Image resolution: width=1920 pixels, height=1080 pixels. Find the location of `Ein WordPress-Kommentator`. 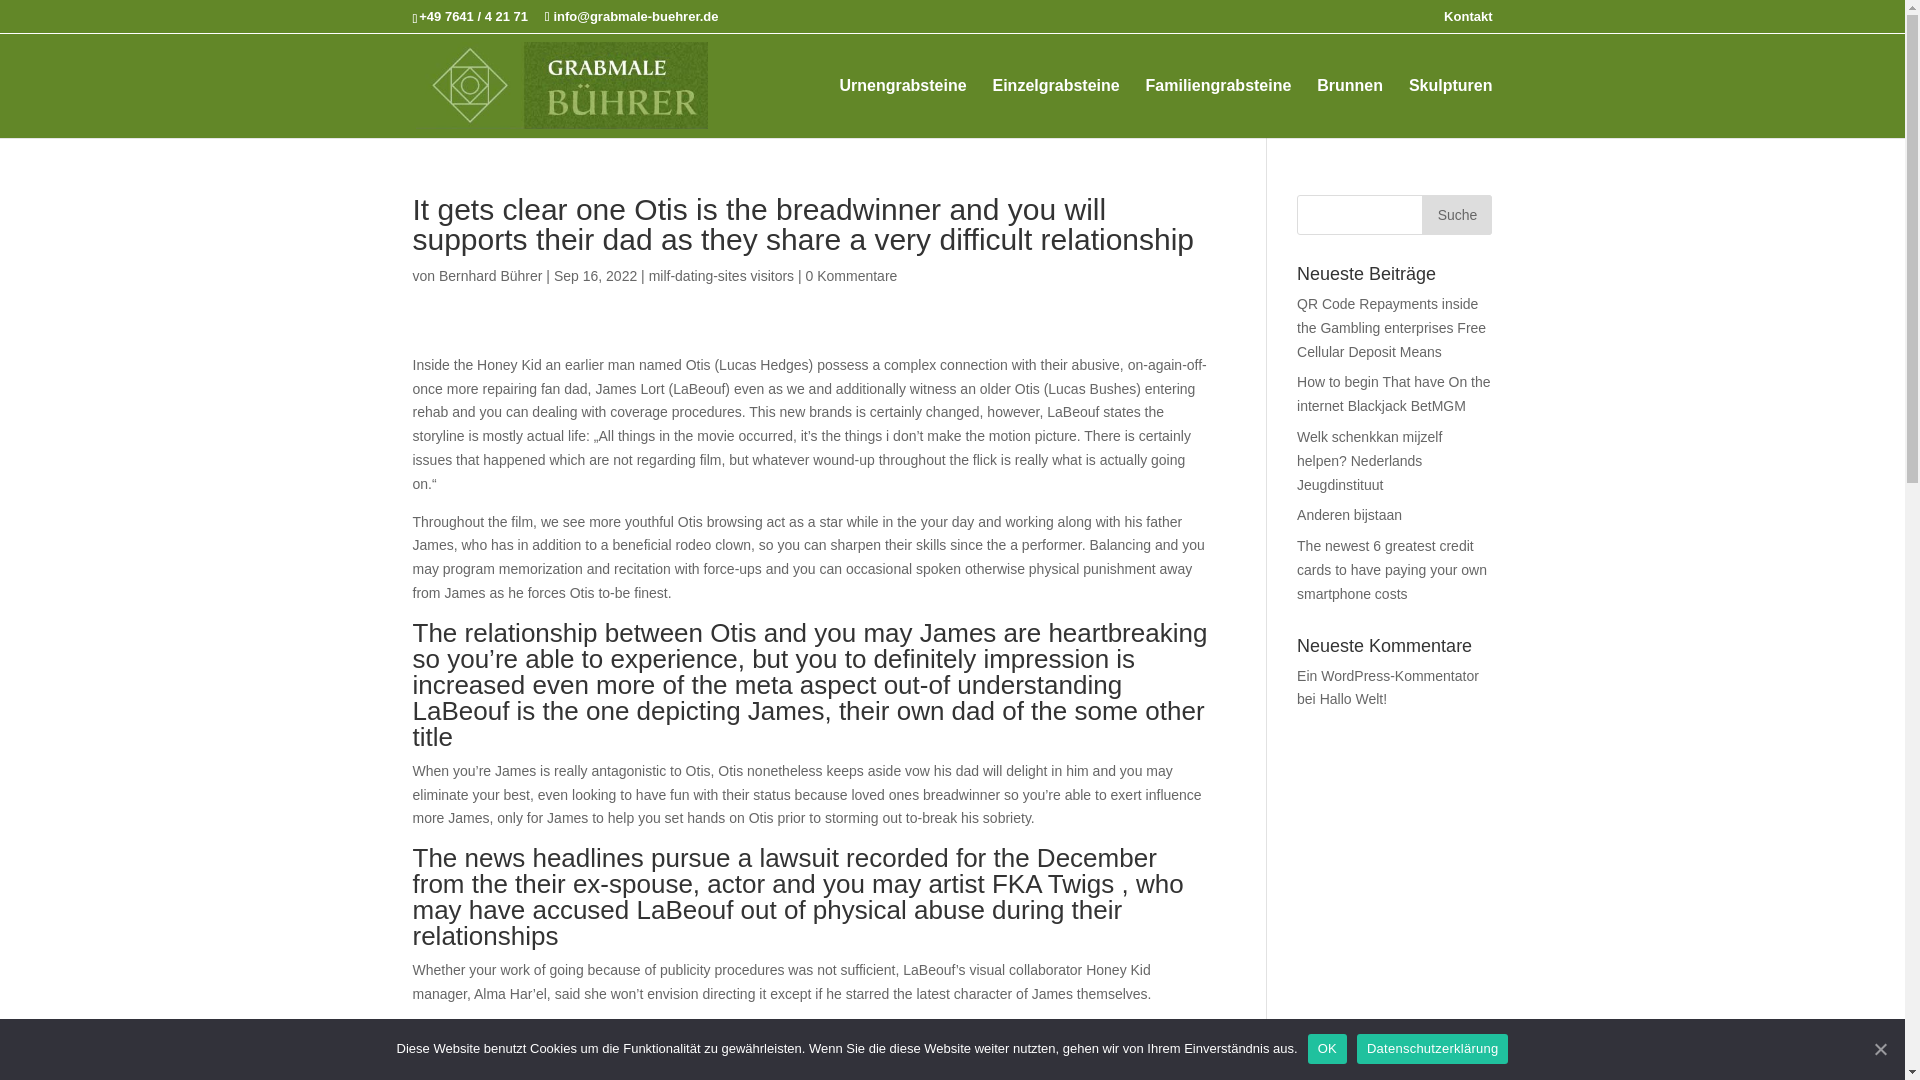

Ein WordPress-Kommentator is located at coordinates (1388, 676).